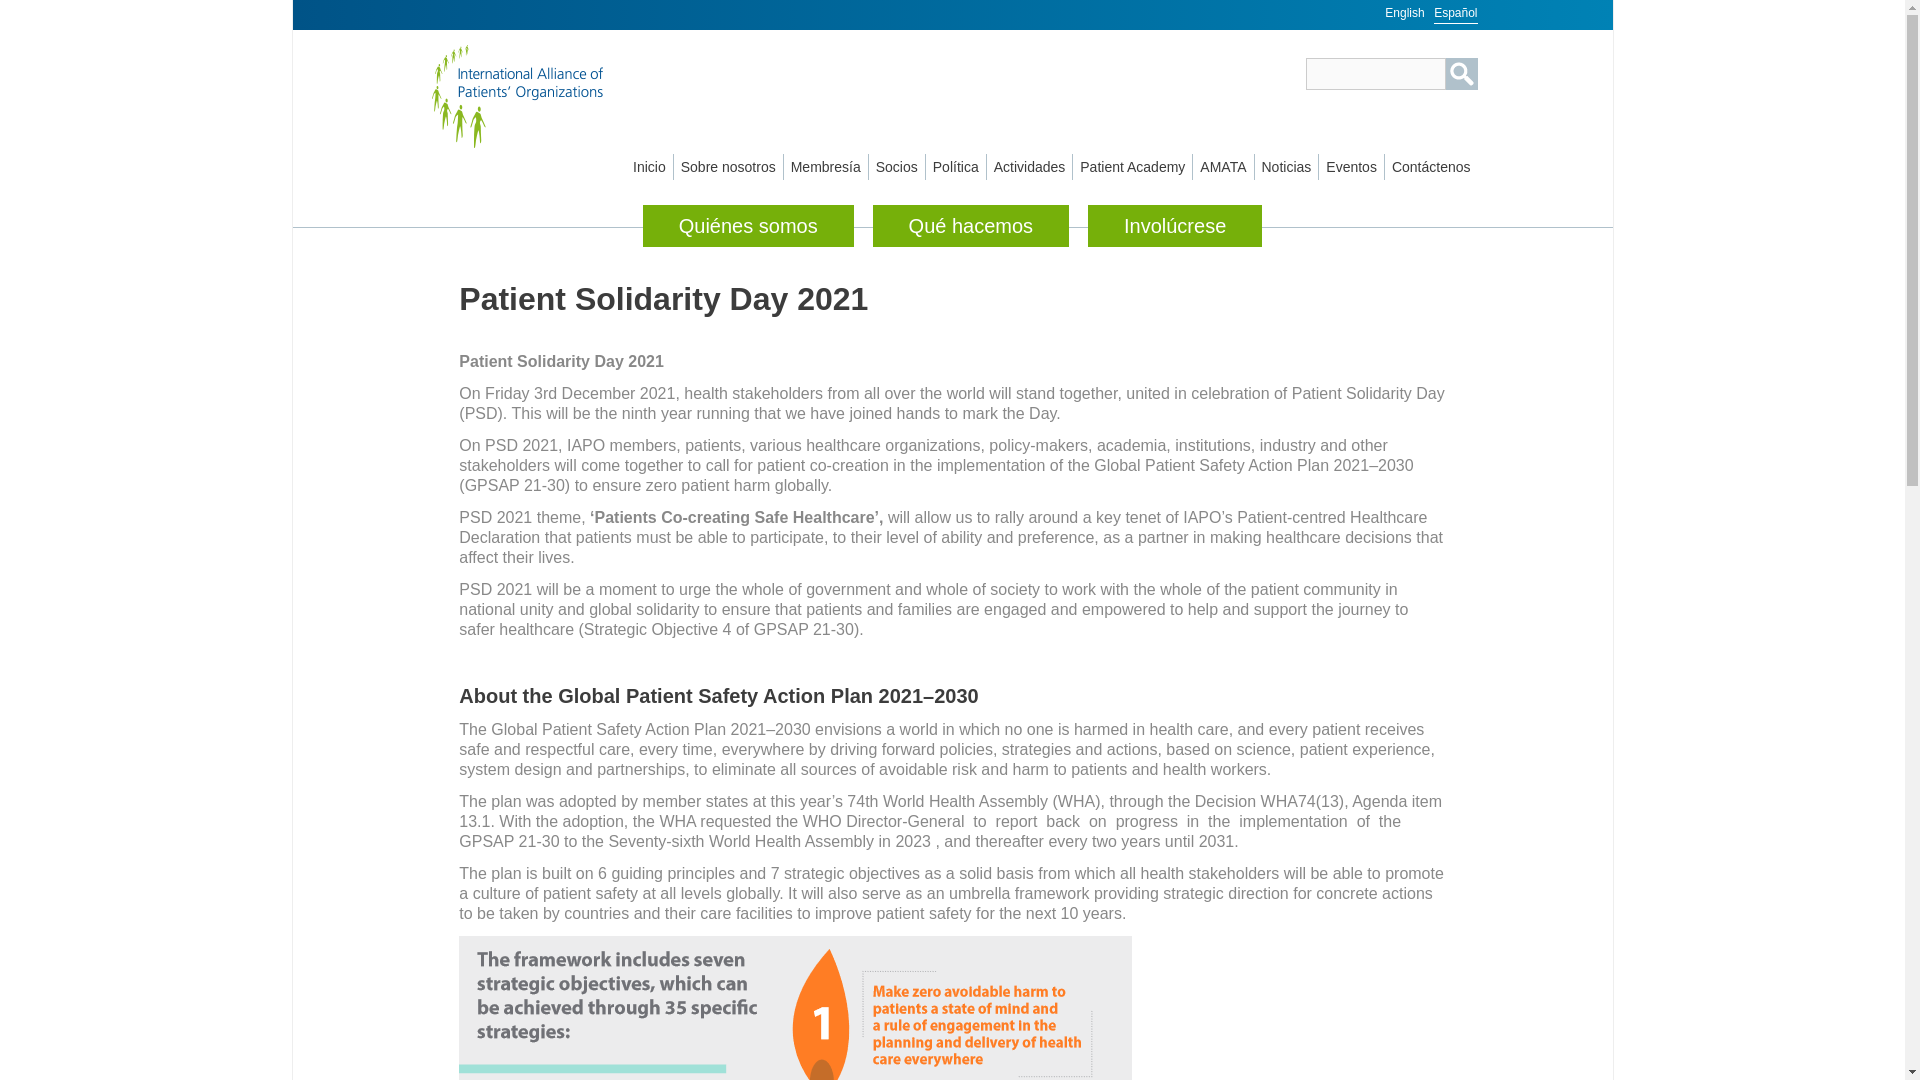 The image size is (1920, 1080). I want to click on Find out about IAPO membership, so click(825, 167).